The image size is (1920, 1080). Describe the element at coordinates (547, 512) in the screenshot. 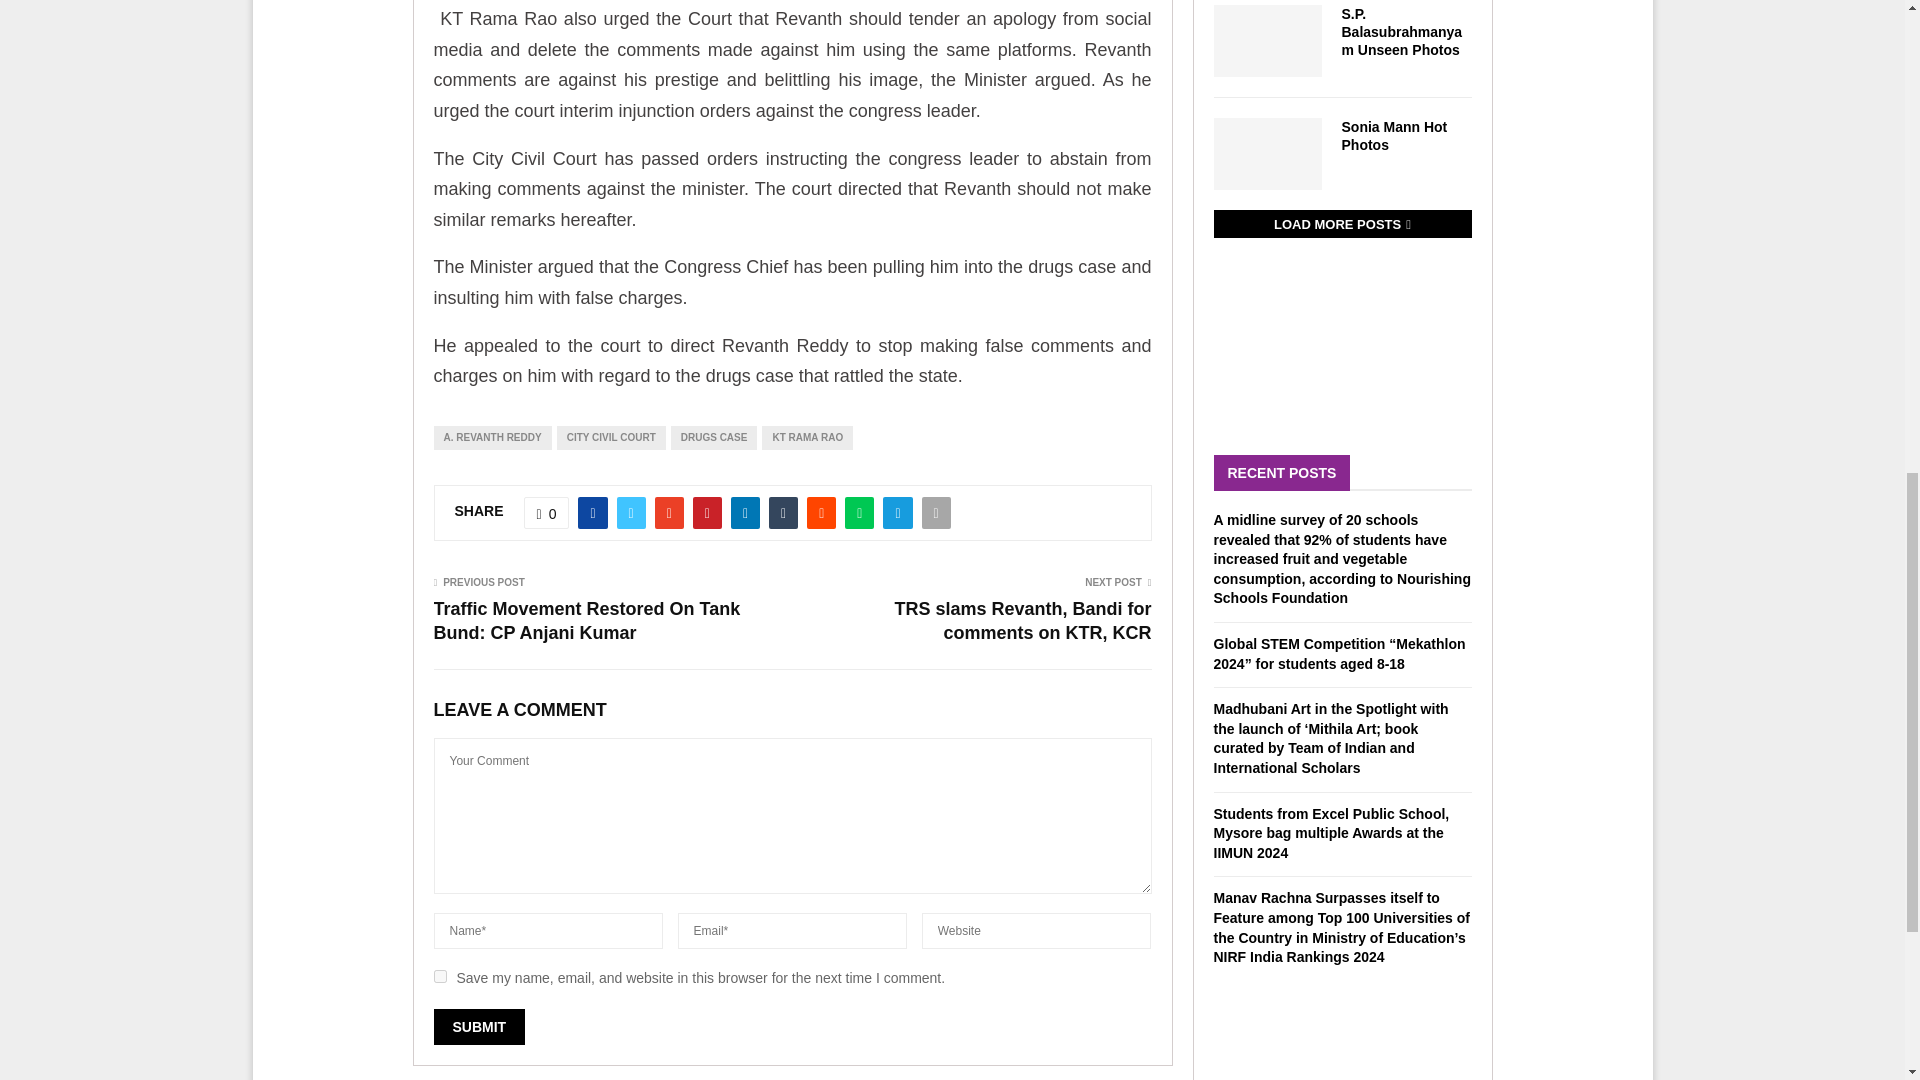

I see `Like` at that location.